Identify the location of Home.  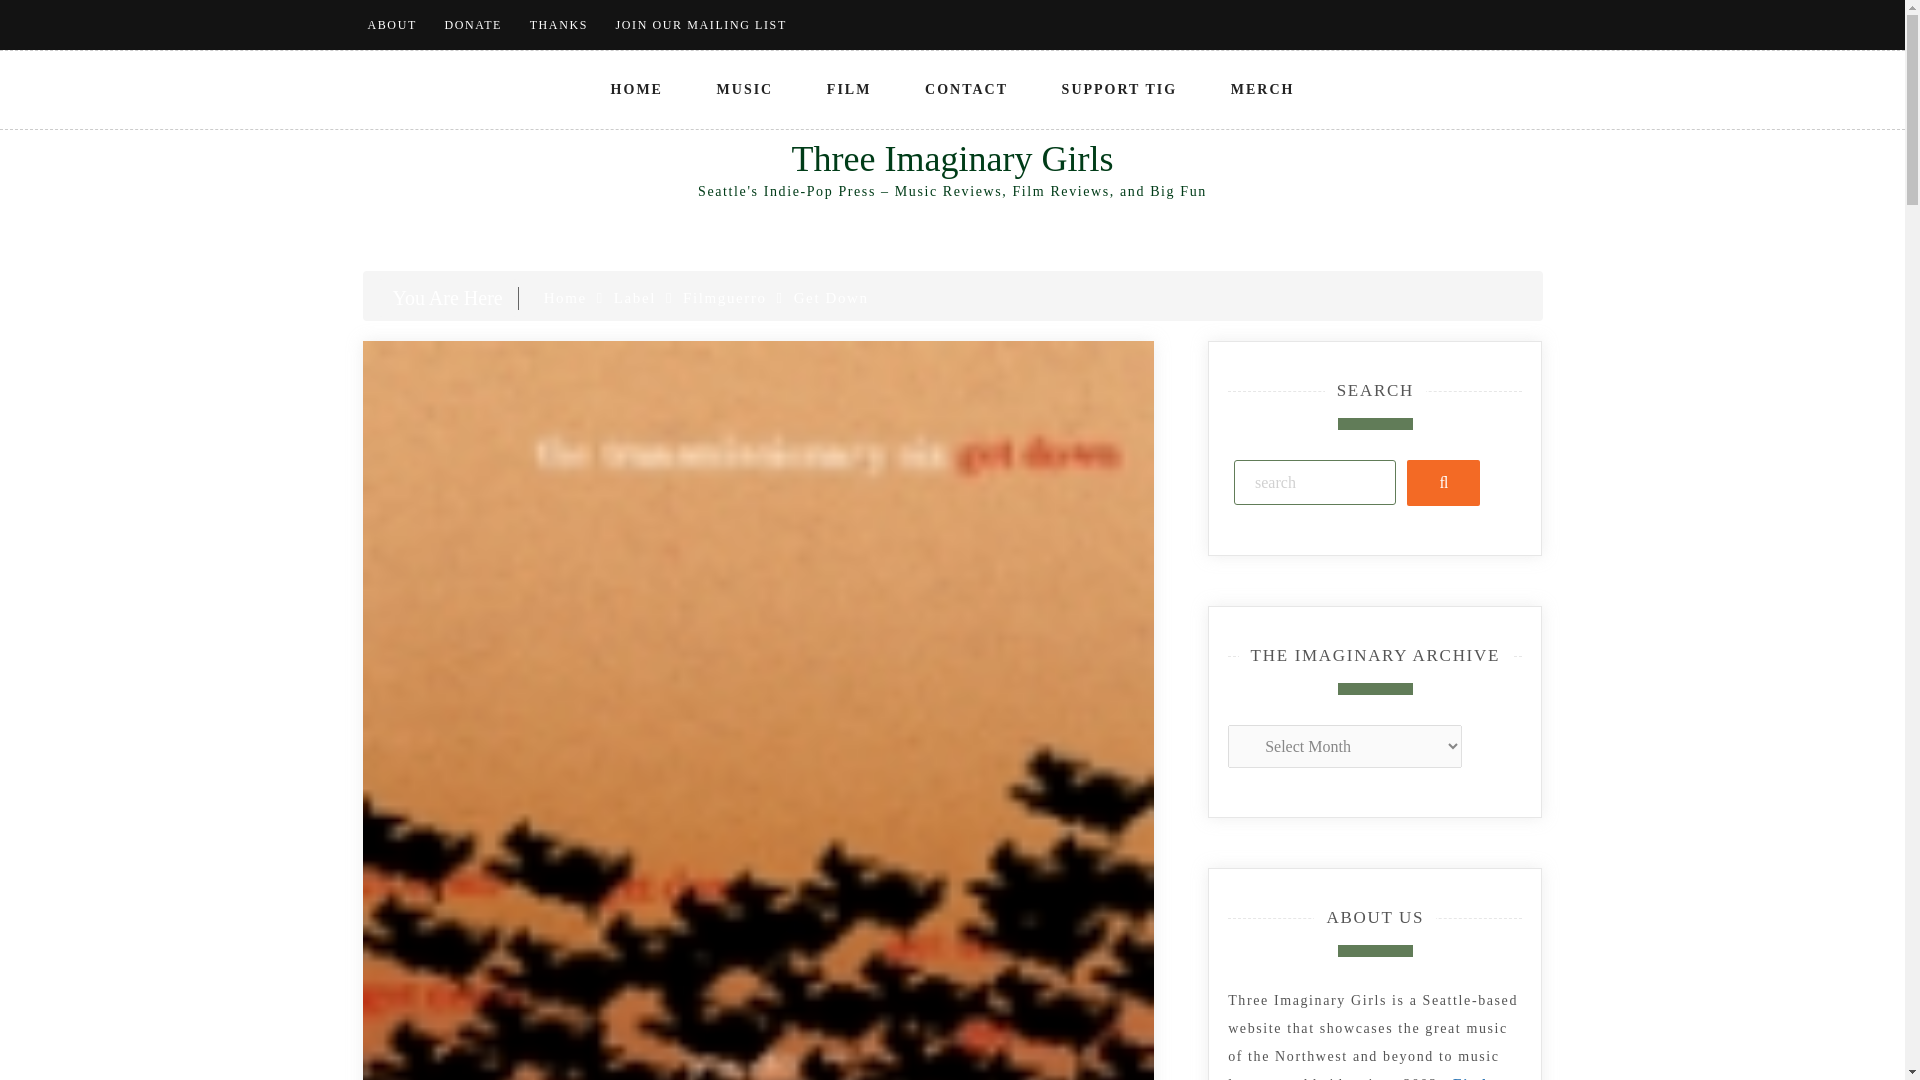
(565, 298).